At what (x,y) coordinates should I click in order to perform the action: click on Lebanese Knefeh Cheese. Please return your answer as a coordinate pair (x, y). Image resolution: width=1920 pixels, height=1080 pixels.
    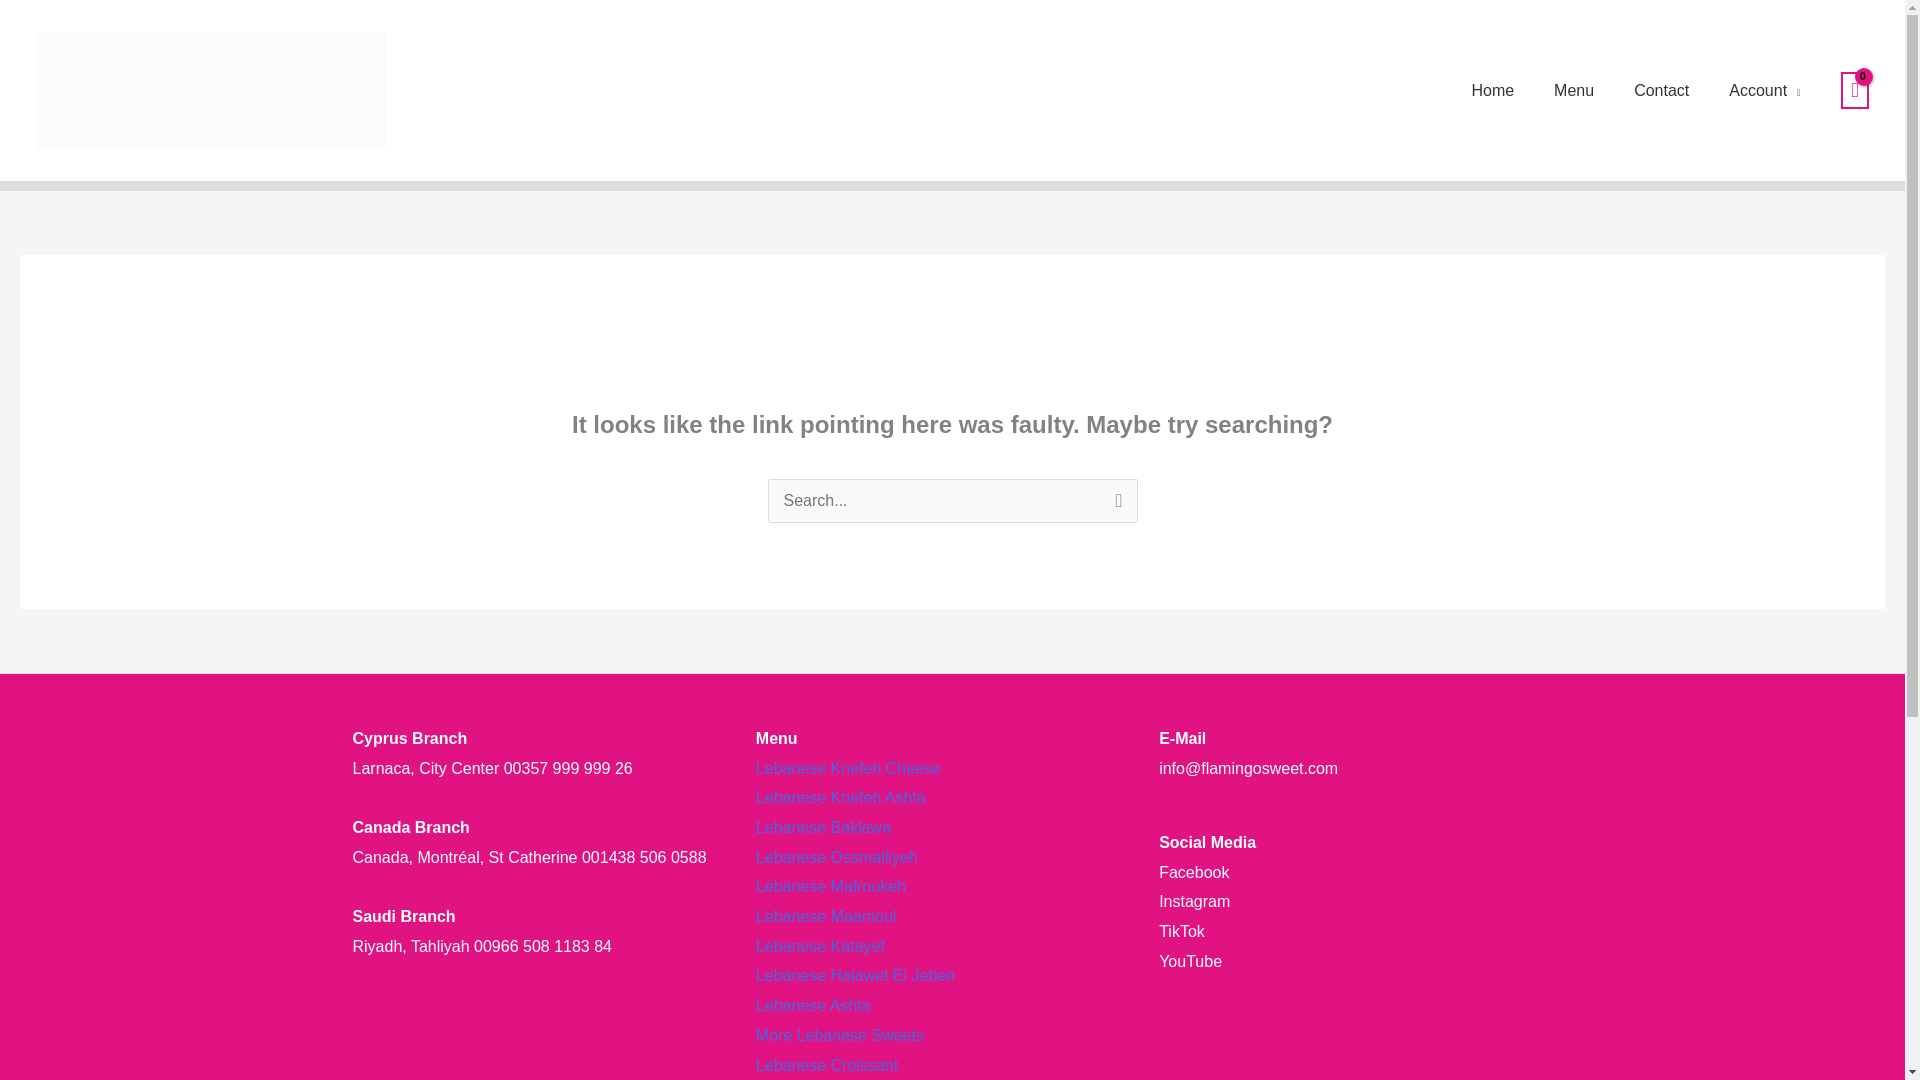
    Looking at the image, I should click on (848, 768).